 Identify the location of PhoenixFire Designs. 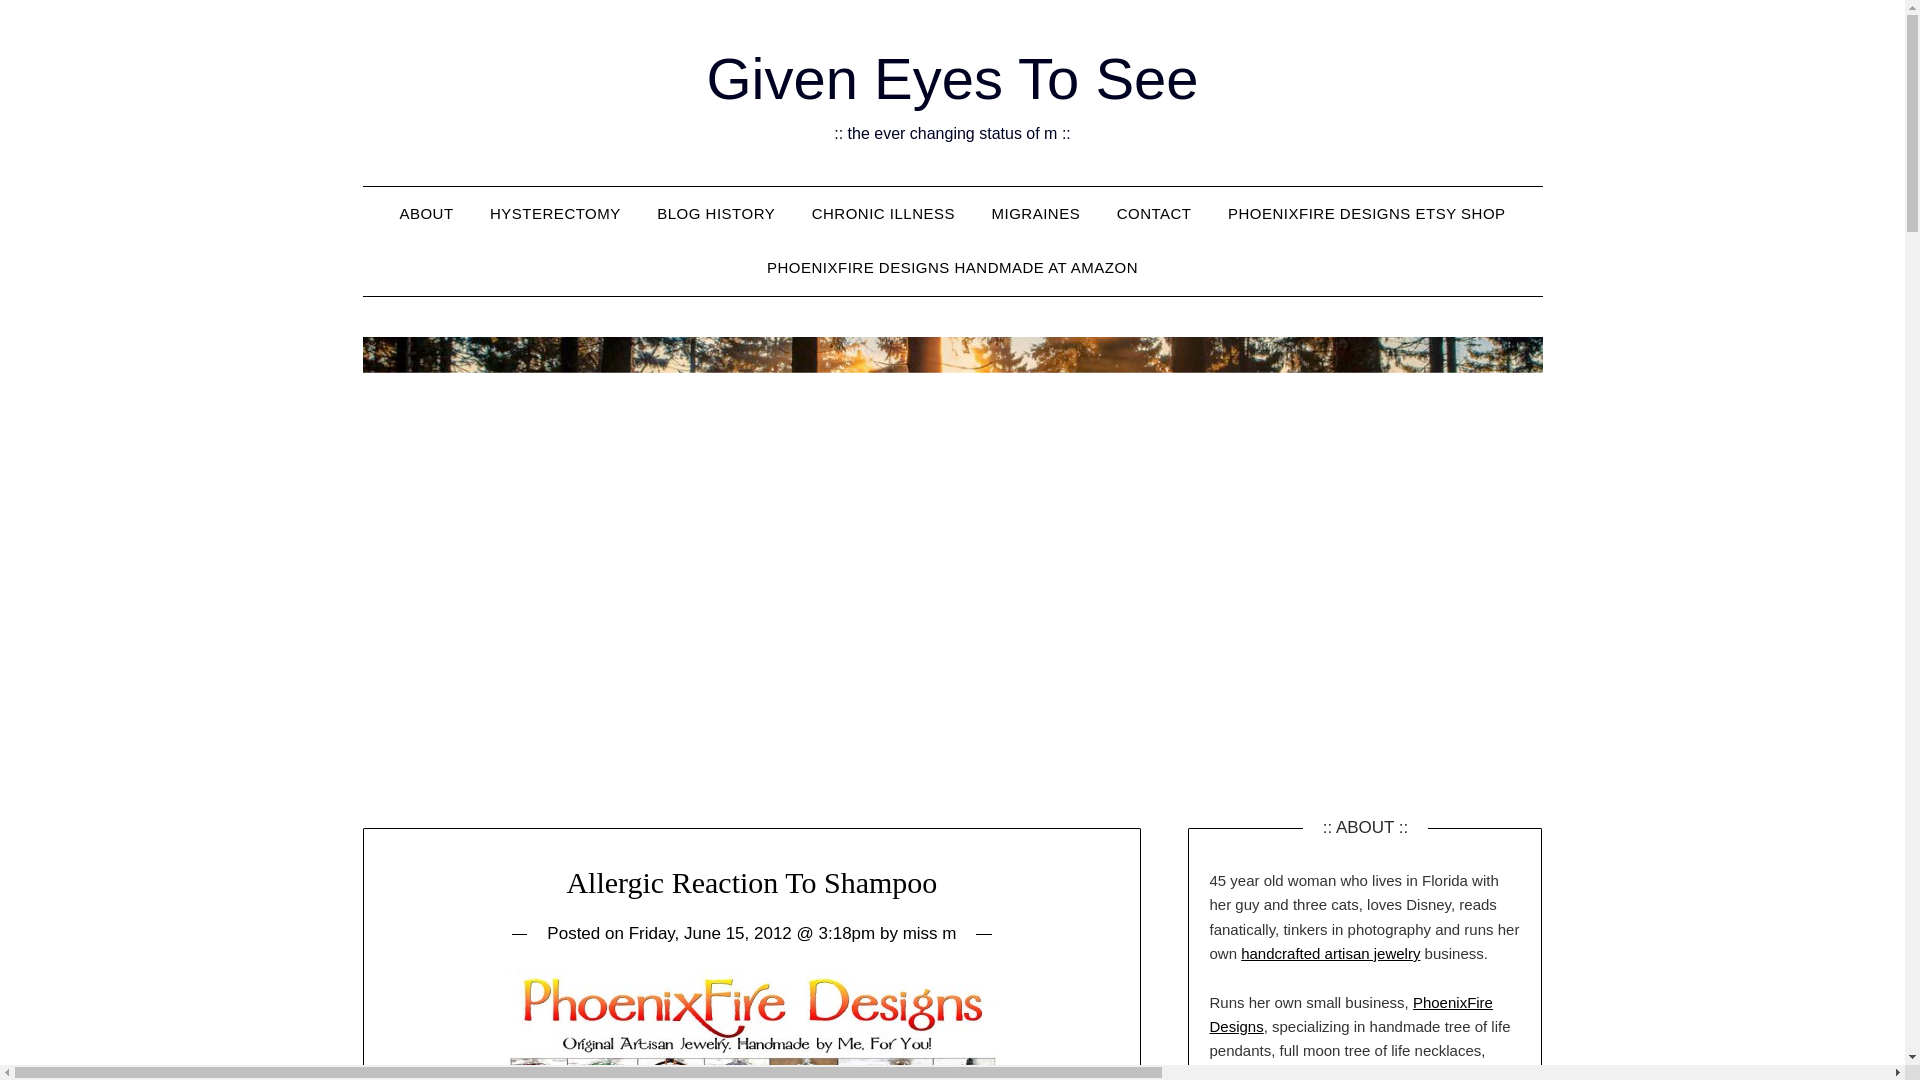
(1350, 1014).